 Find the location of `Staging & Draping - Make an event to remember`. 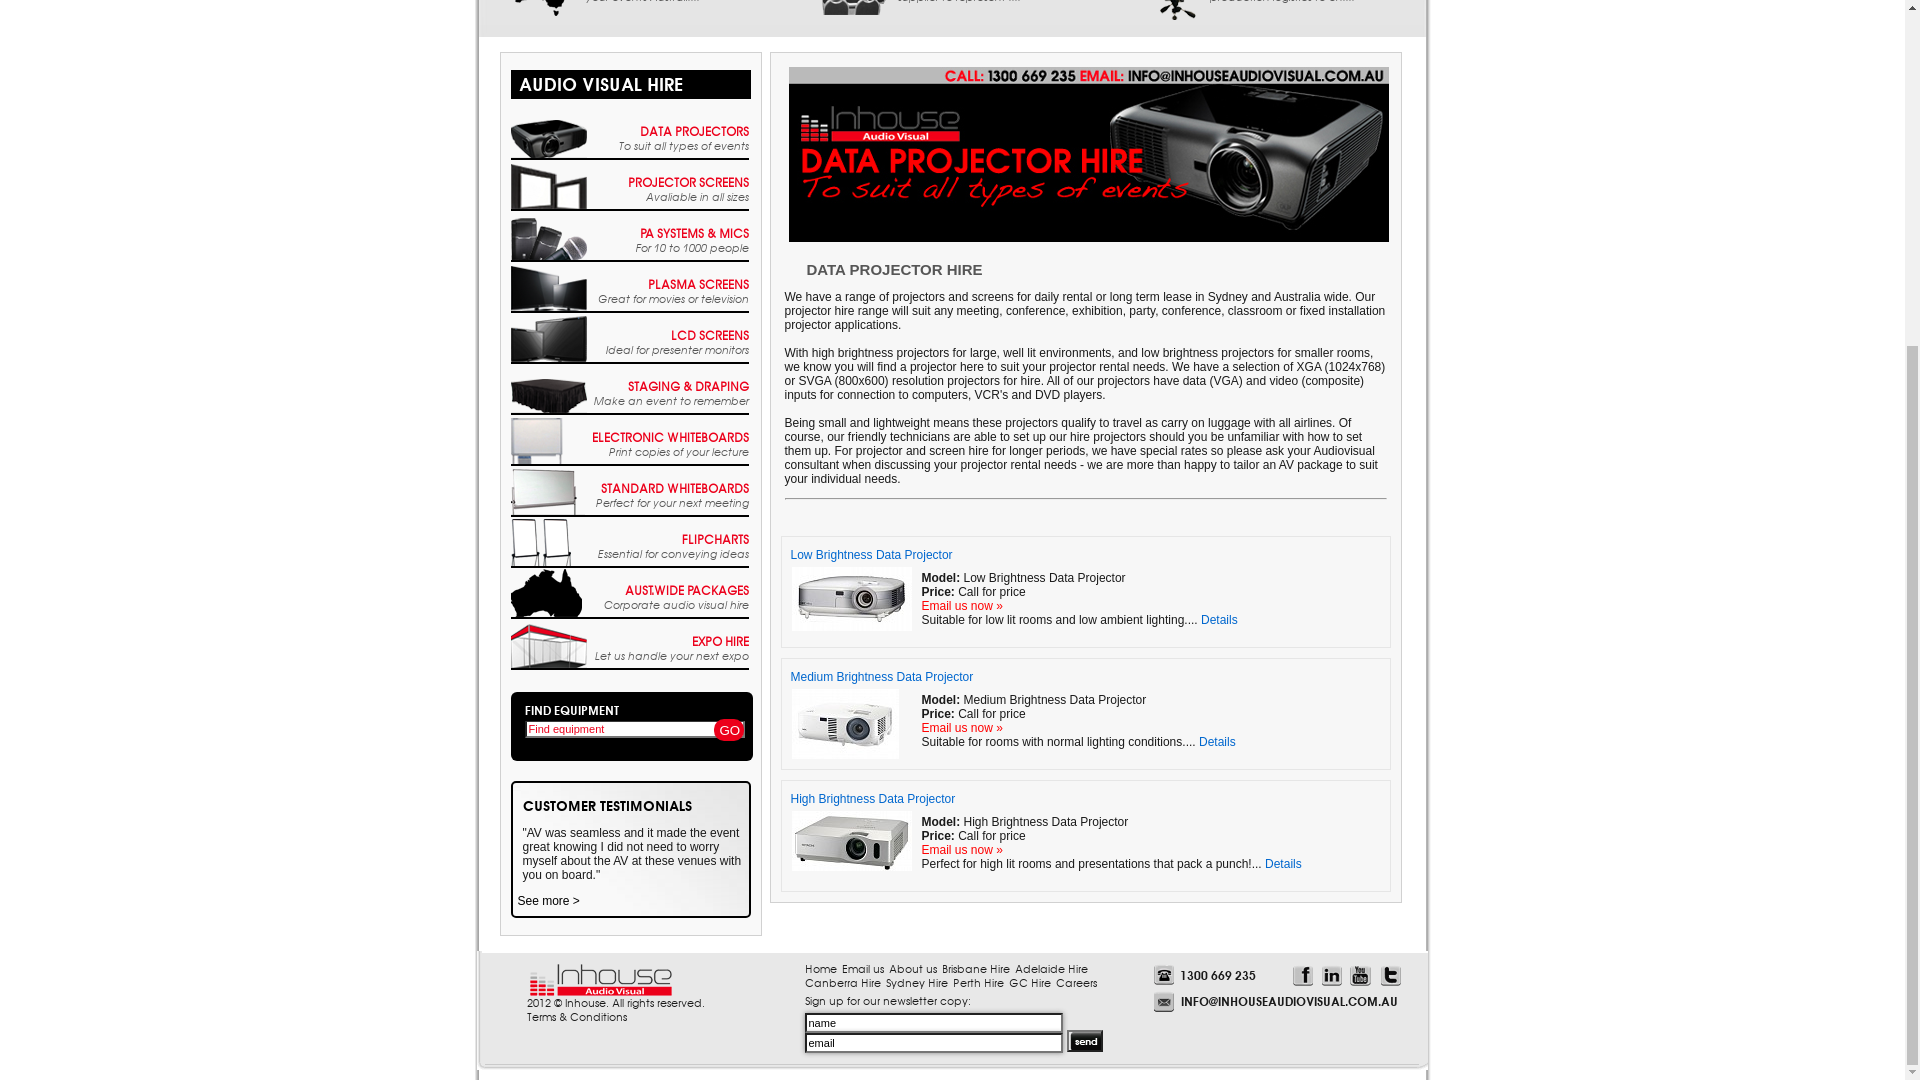

Staging & Draping - Make an event to remember is located at coordinates (548, 906).